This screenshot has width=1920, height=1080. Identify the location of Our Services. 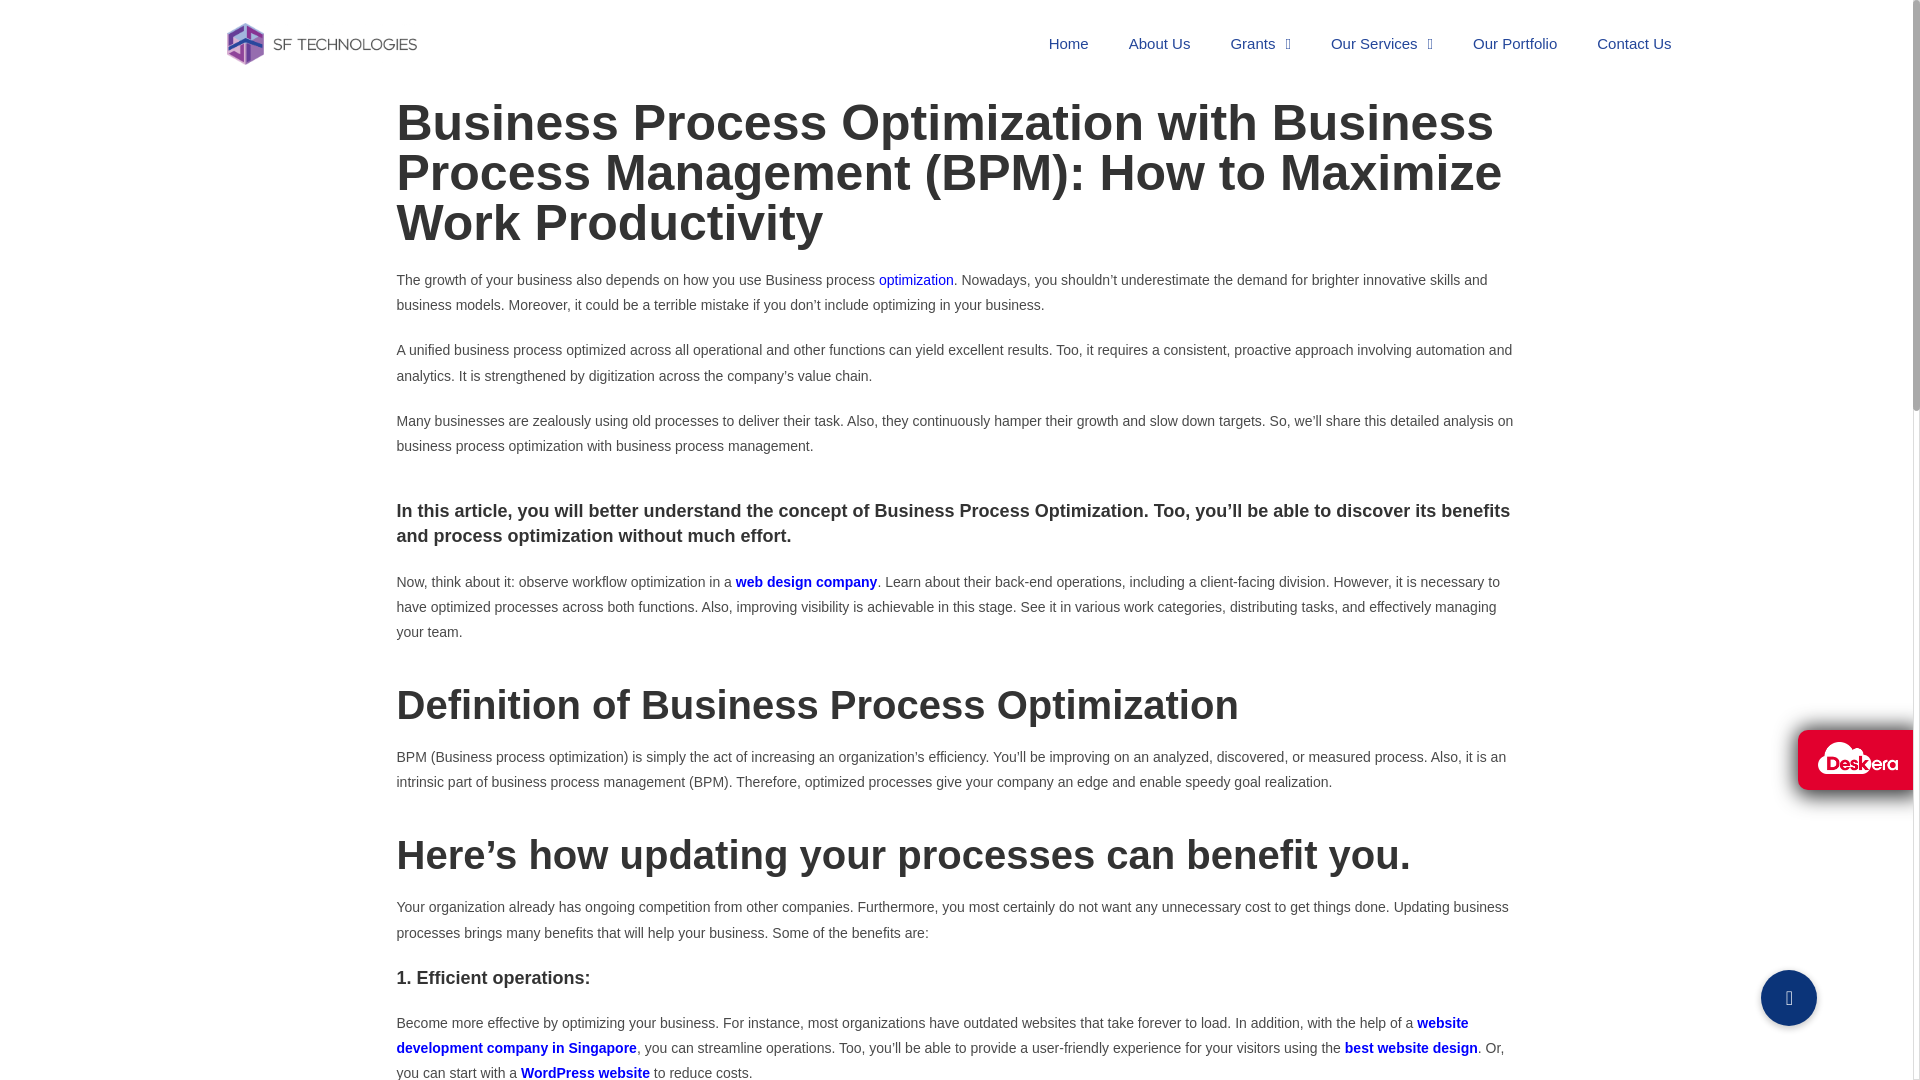
(1382, 43).